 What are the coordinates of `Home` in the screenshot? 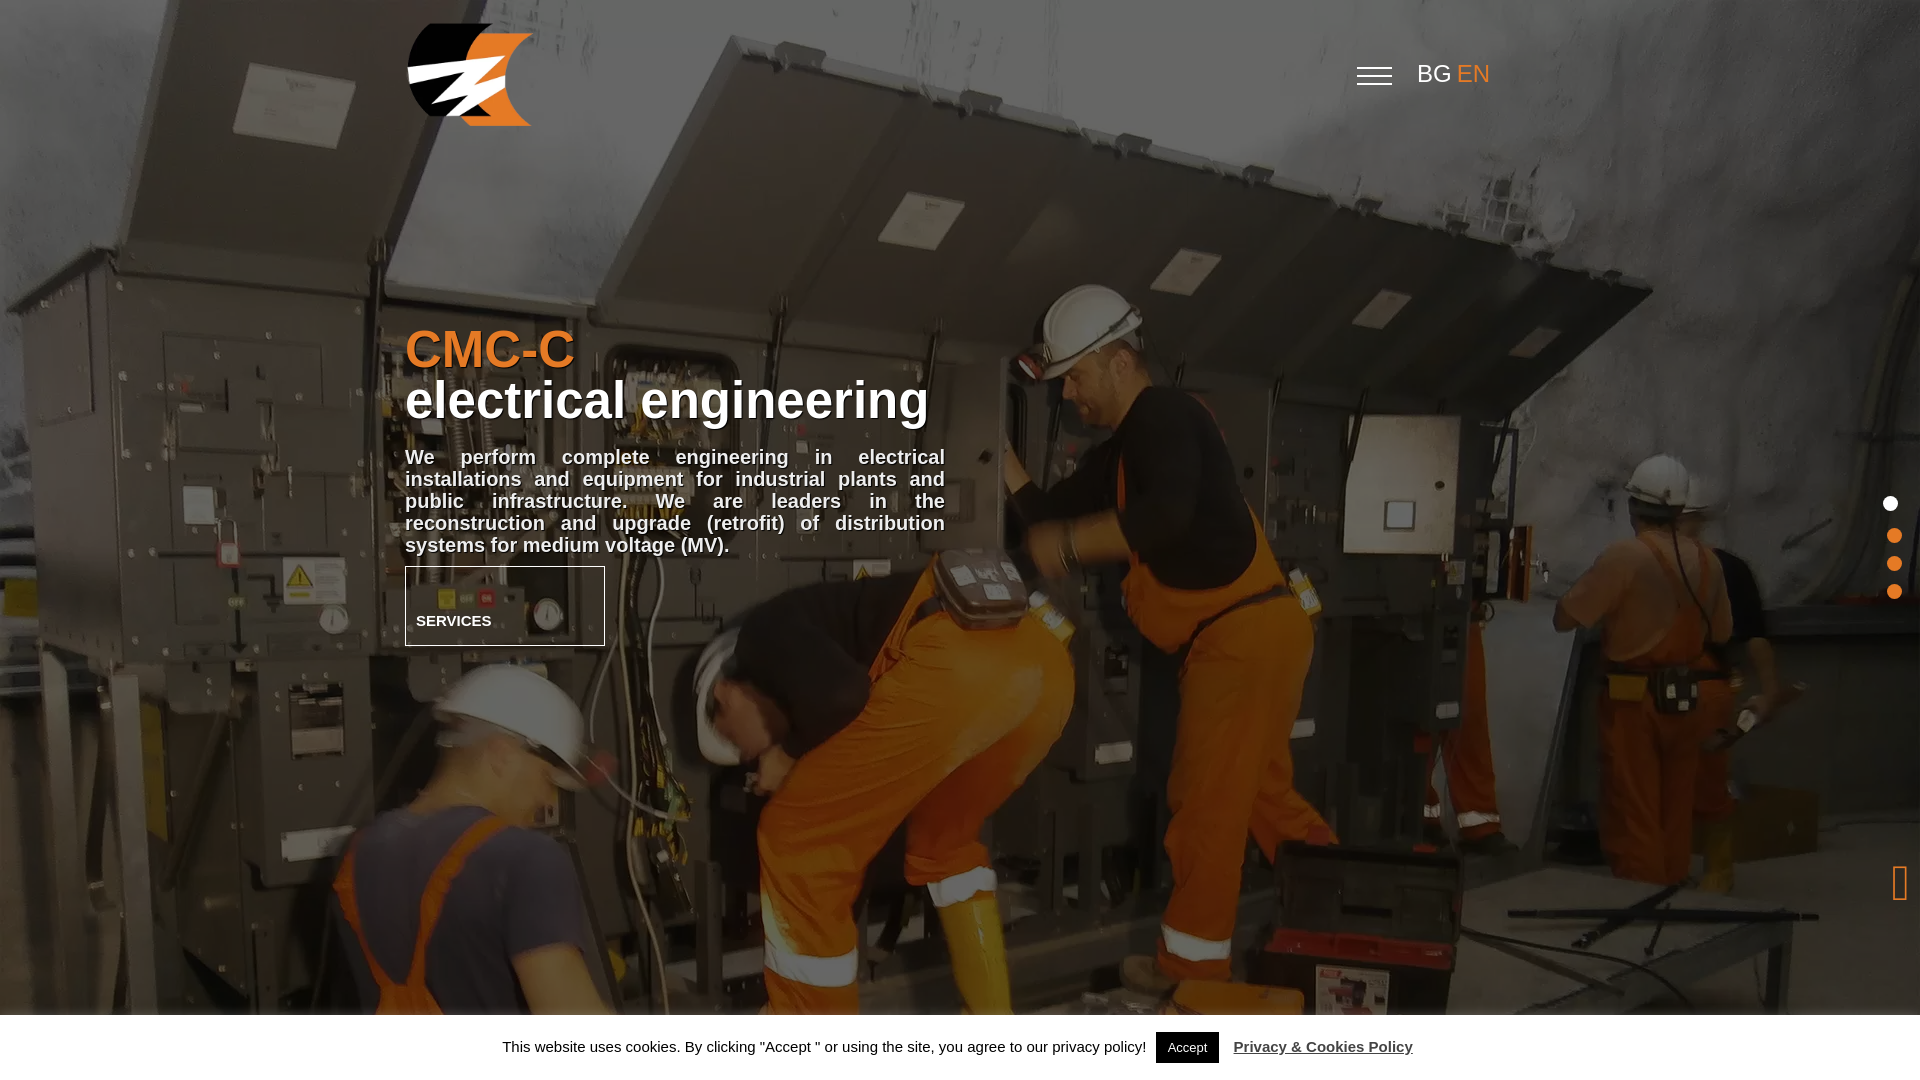 It's located at (1888, 502).